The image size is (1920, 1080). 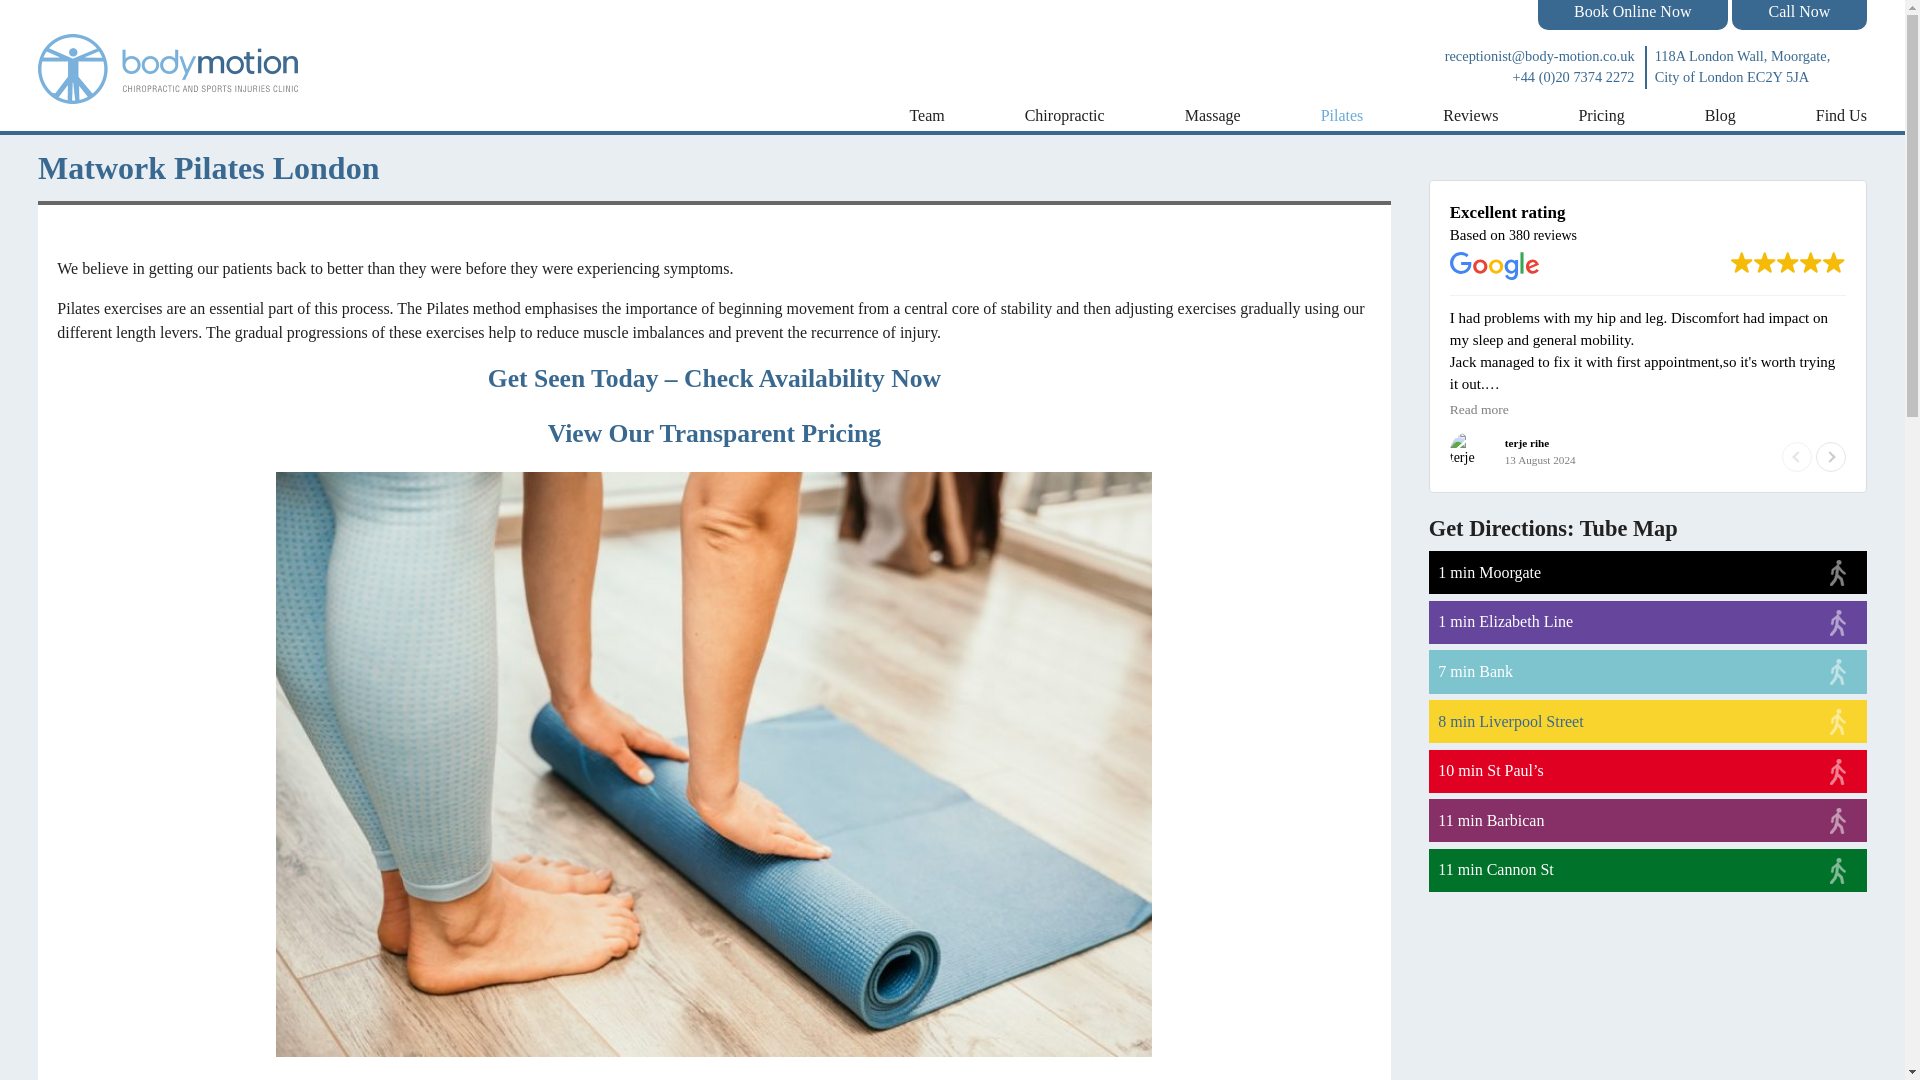 What do you see at coordinates (1632, 15) in the screenshot?
I see `Book Online Now` at bounding box center [1632, 15].